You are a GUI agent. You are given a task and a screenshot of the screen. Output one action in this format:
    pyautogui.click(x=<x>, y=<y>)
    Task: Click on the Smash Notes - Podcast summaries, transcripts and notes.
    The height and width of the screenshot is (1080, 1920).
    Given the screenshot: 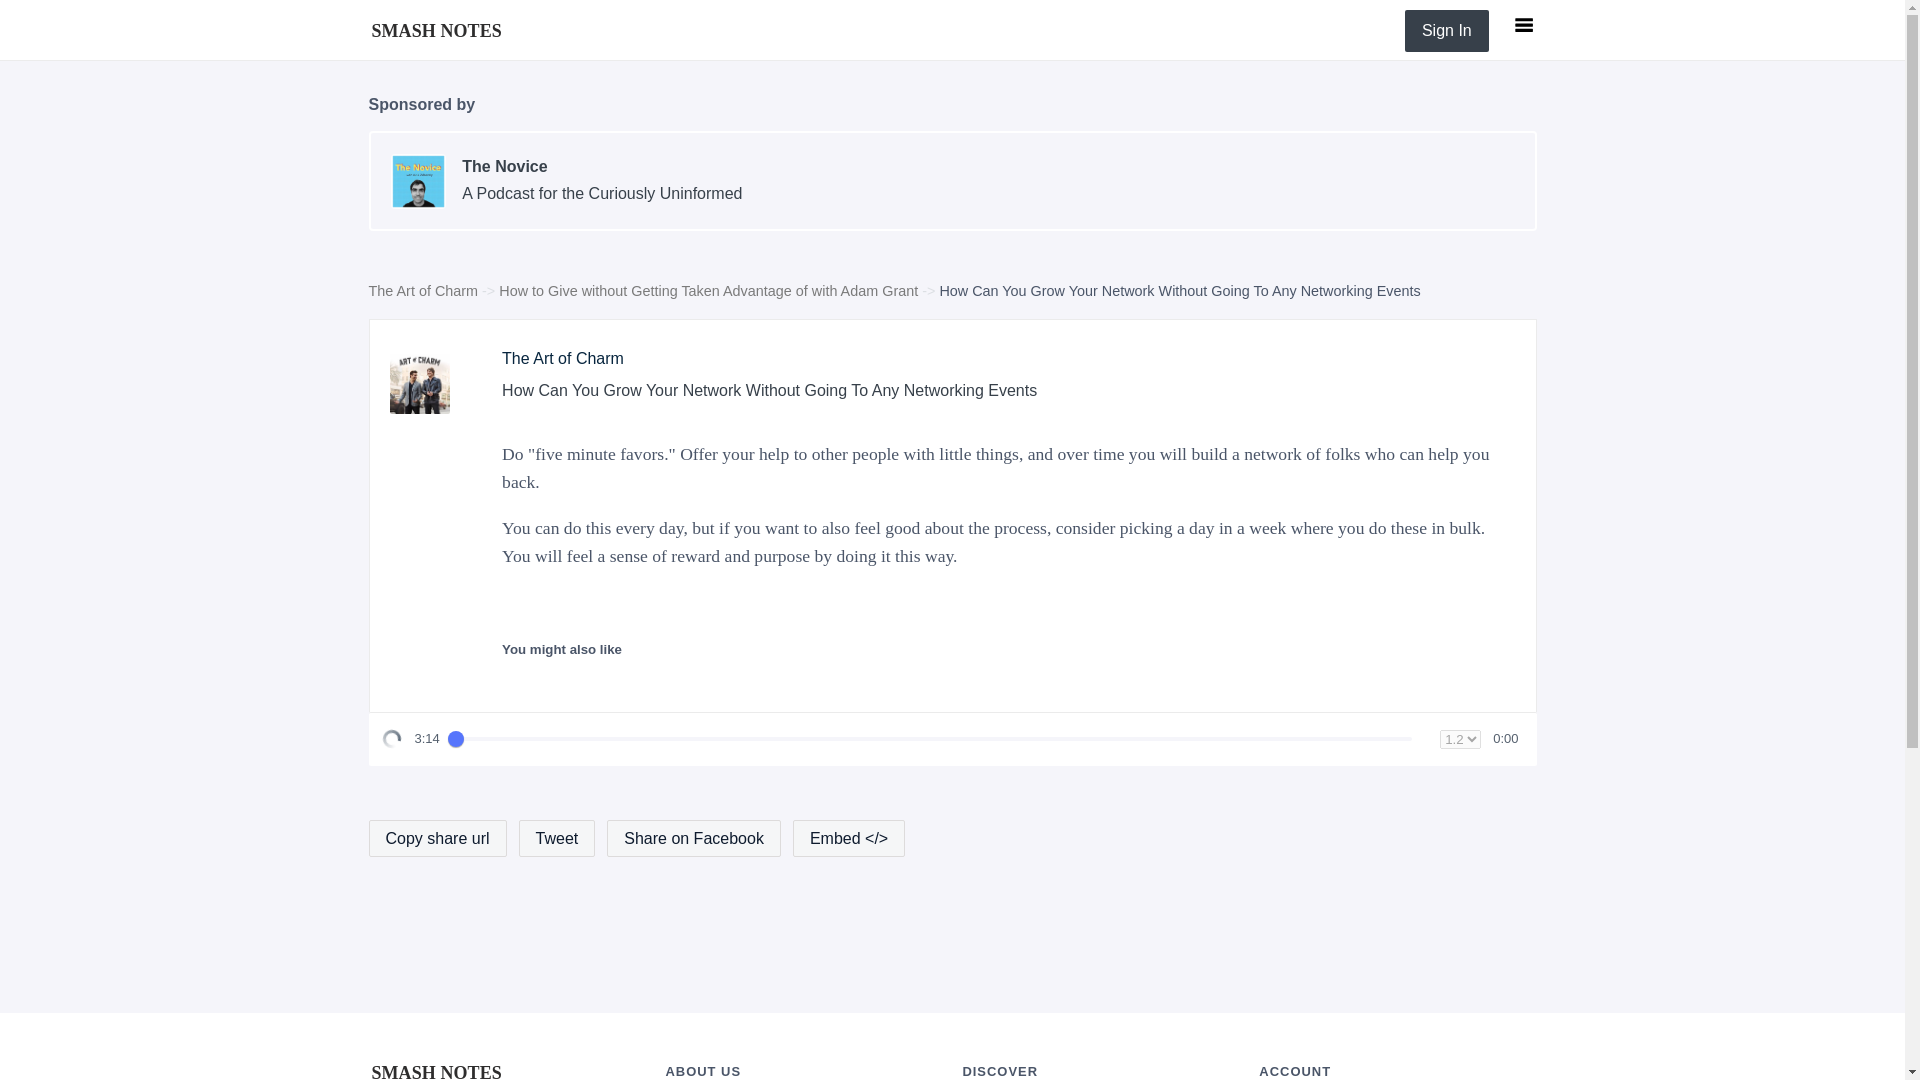 What is the action you would take?
    pyautogui.click(x=694, y=838)
    